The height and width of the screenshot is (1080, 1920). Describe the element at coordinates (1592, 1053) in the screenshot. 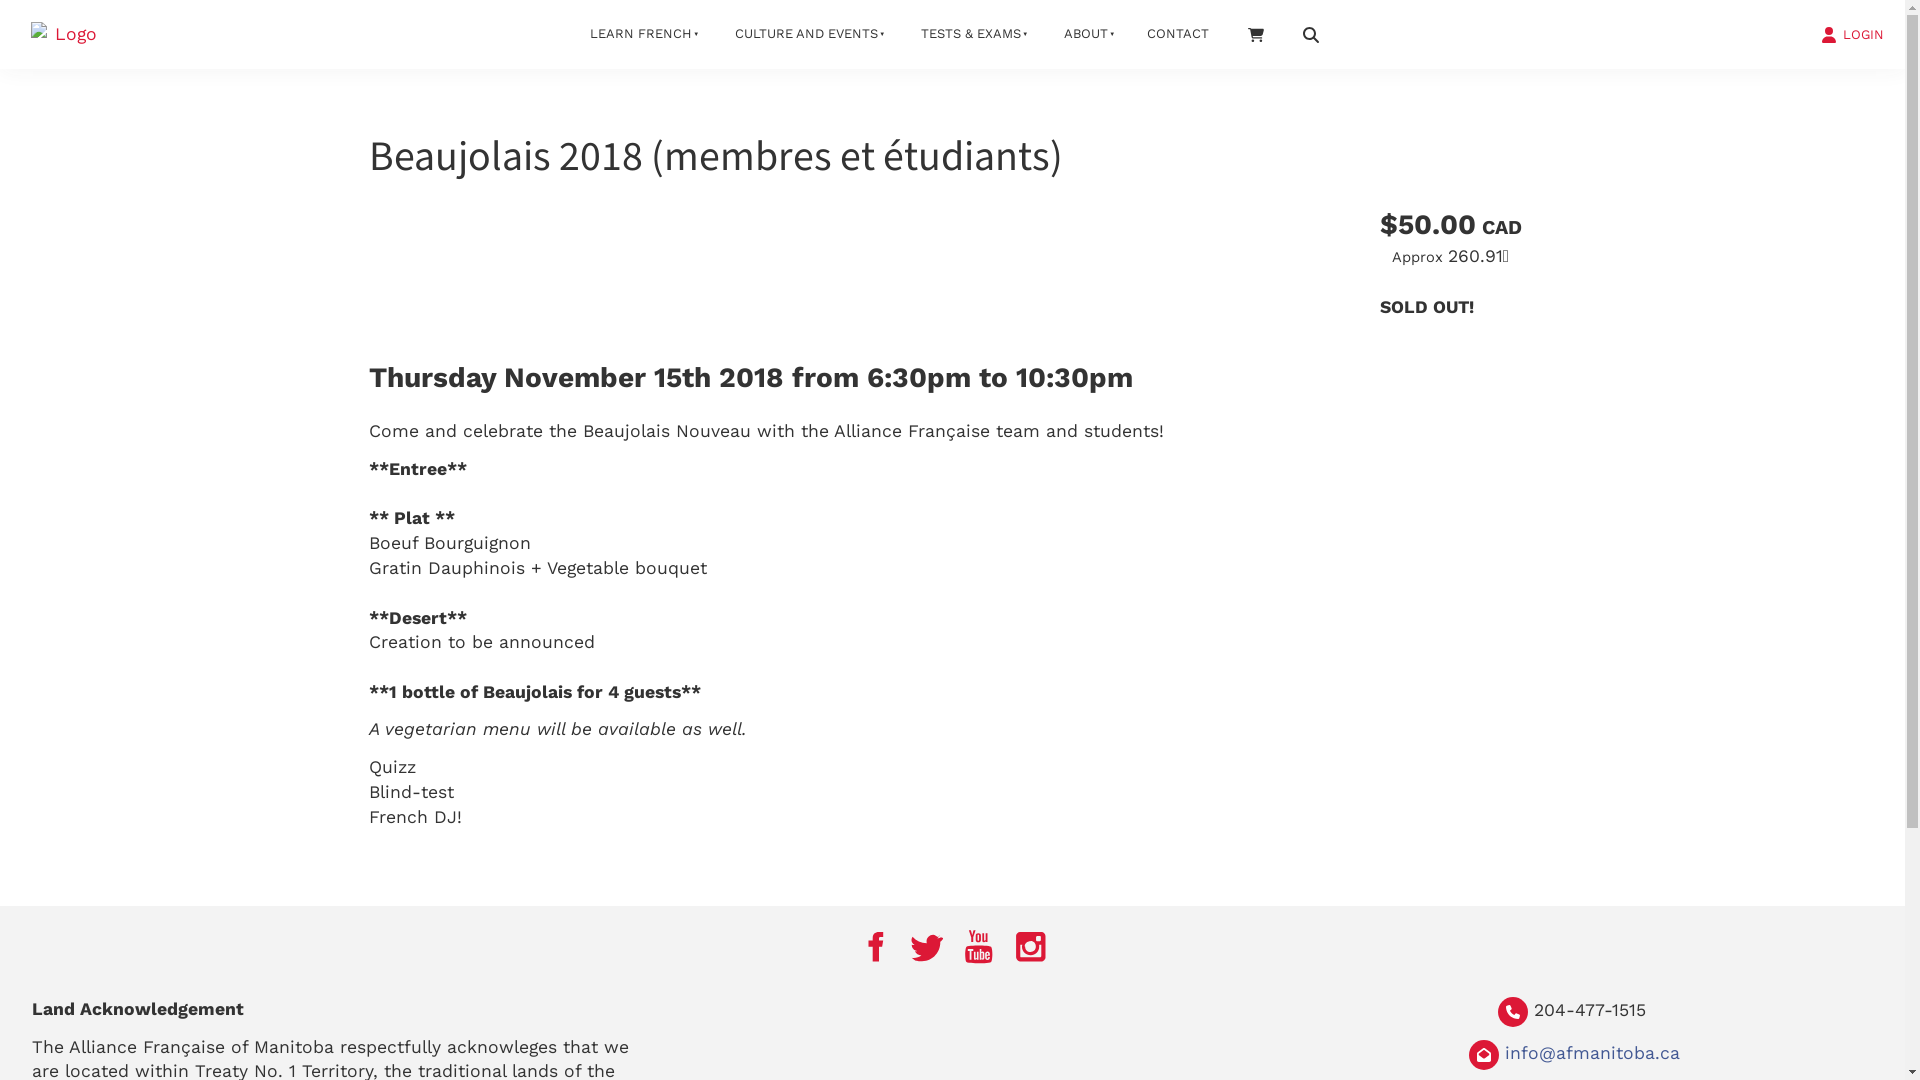

I see `info@afmanitoba.ca` at that location.